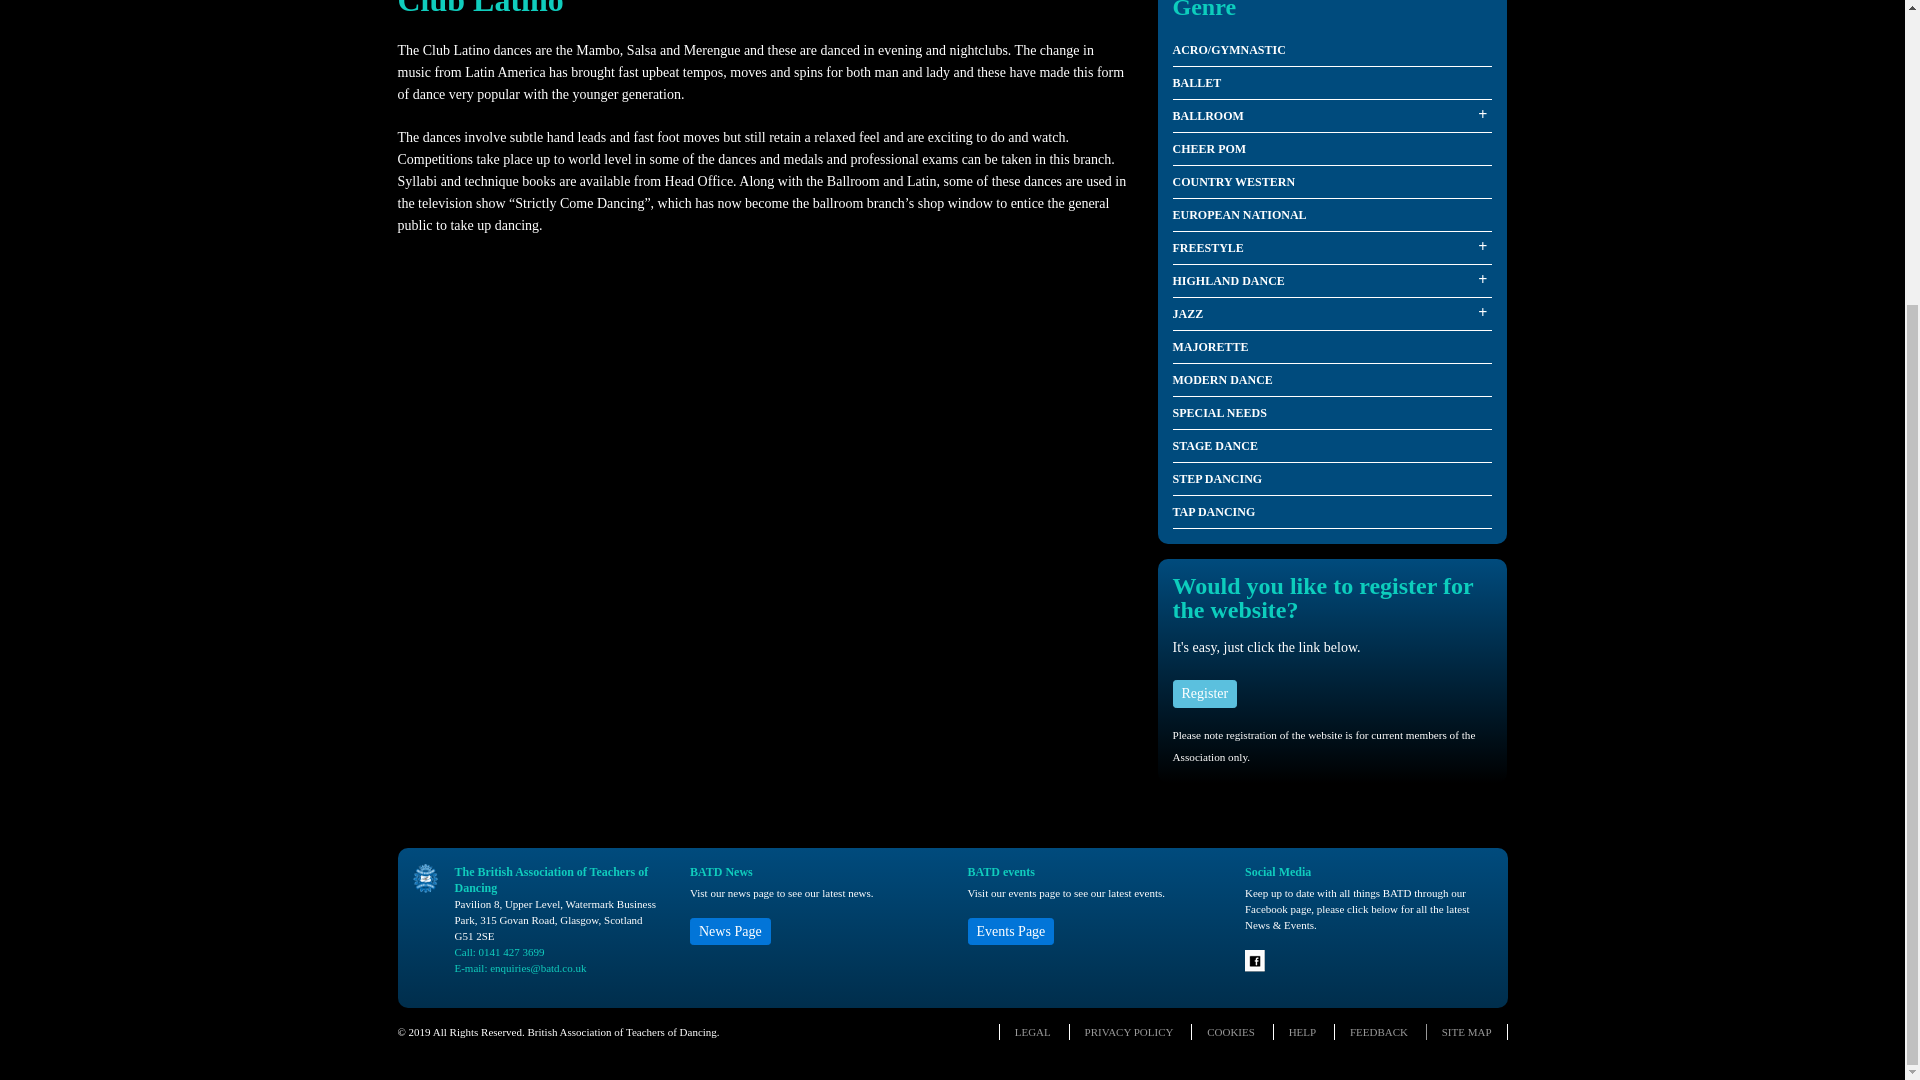  I want to click on BALLROOM, so click(1331, 116).